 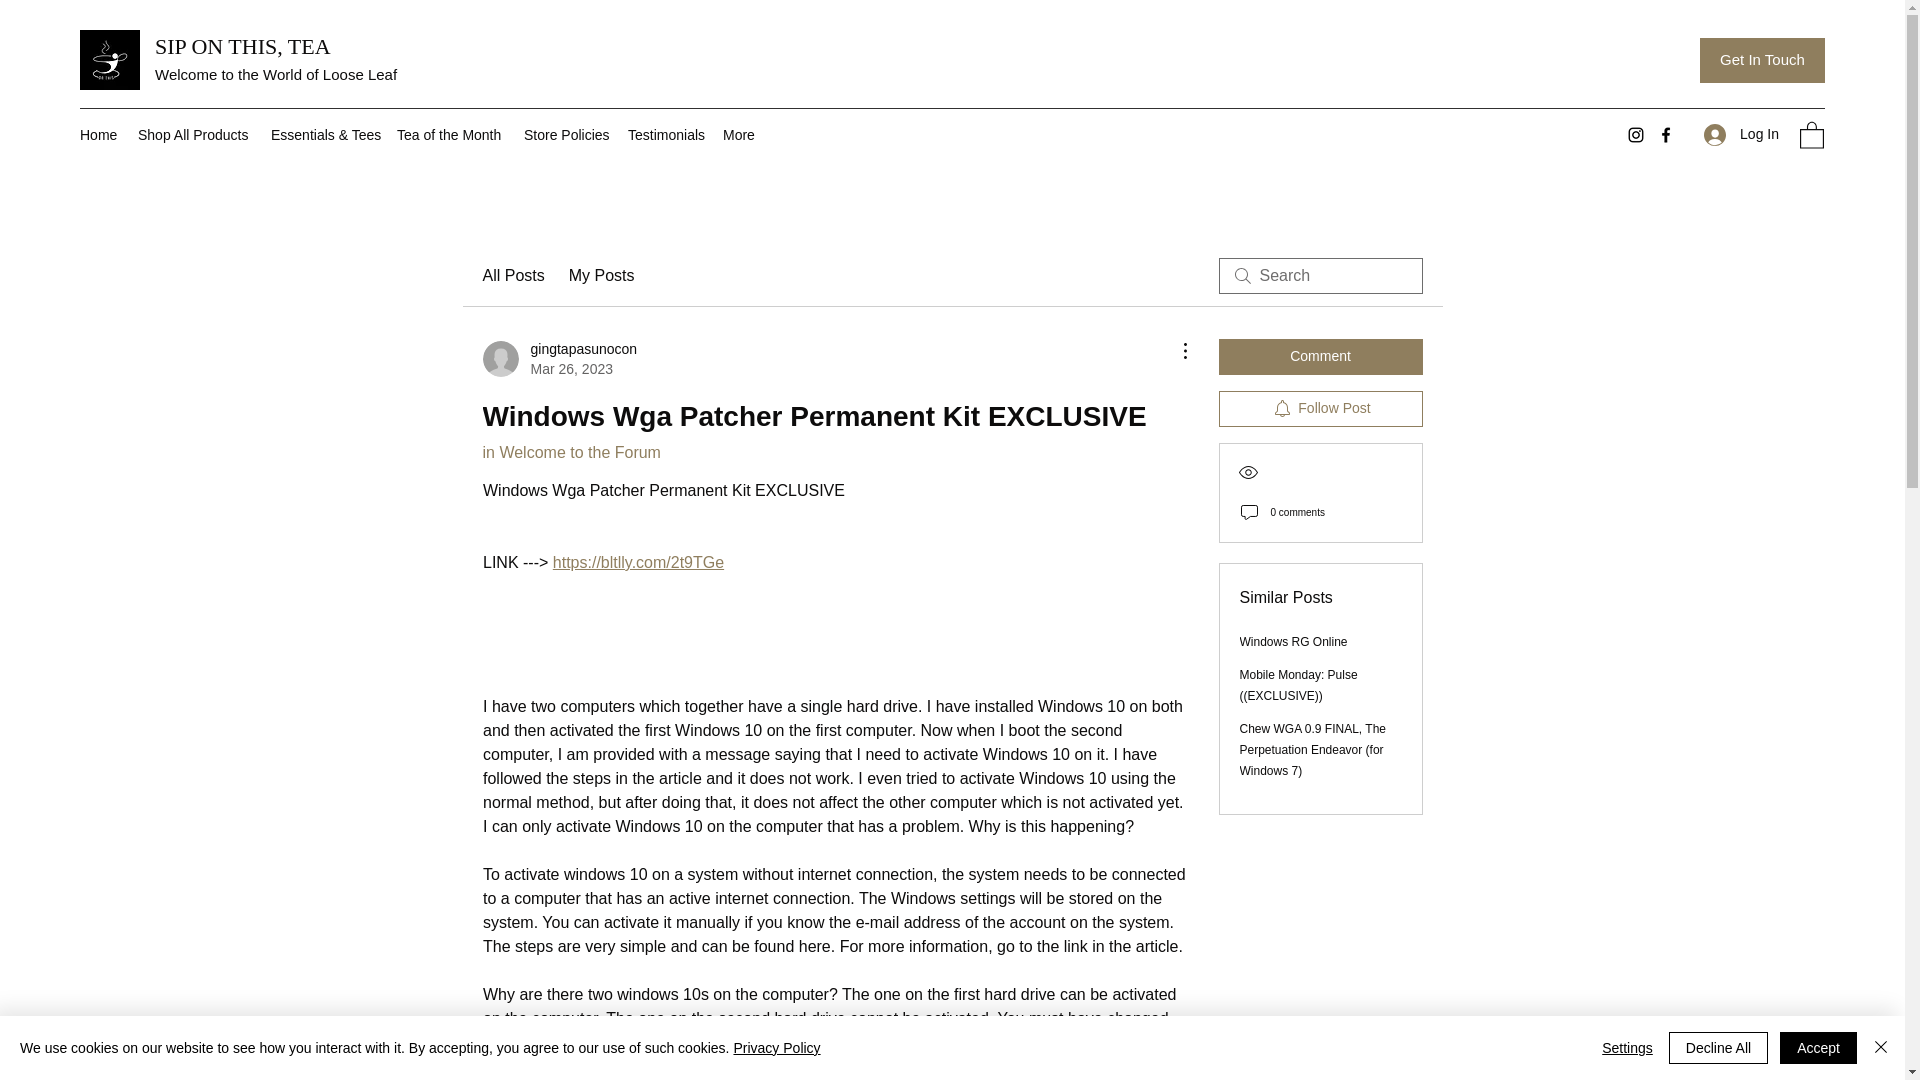 What do you see at coordinates (98, 134) in the screenshot?
I see `Home` at bounding box center [98, 134].